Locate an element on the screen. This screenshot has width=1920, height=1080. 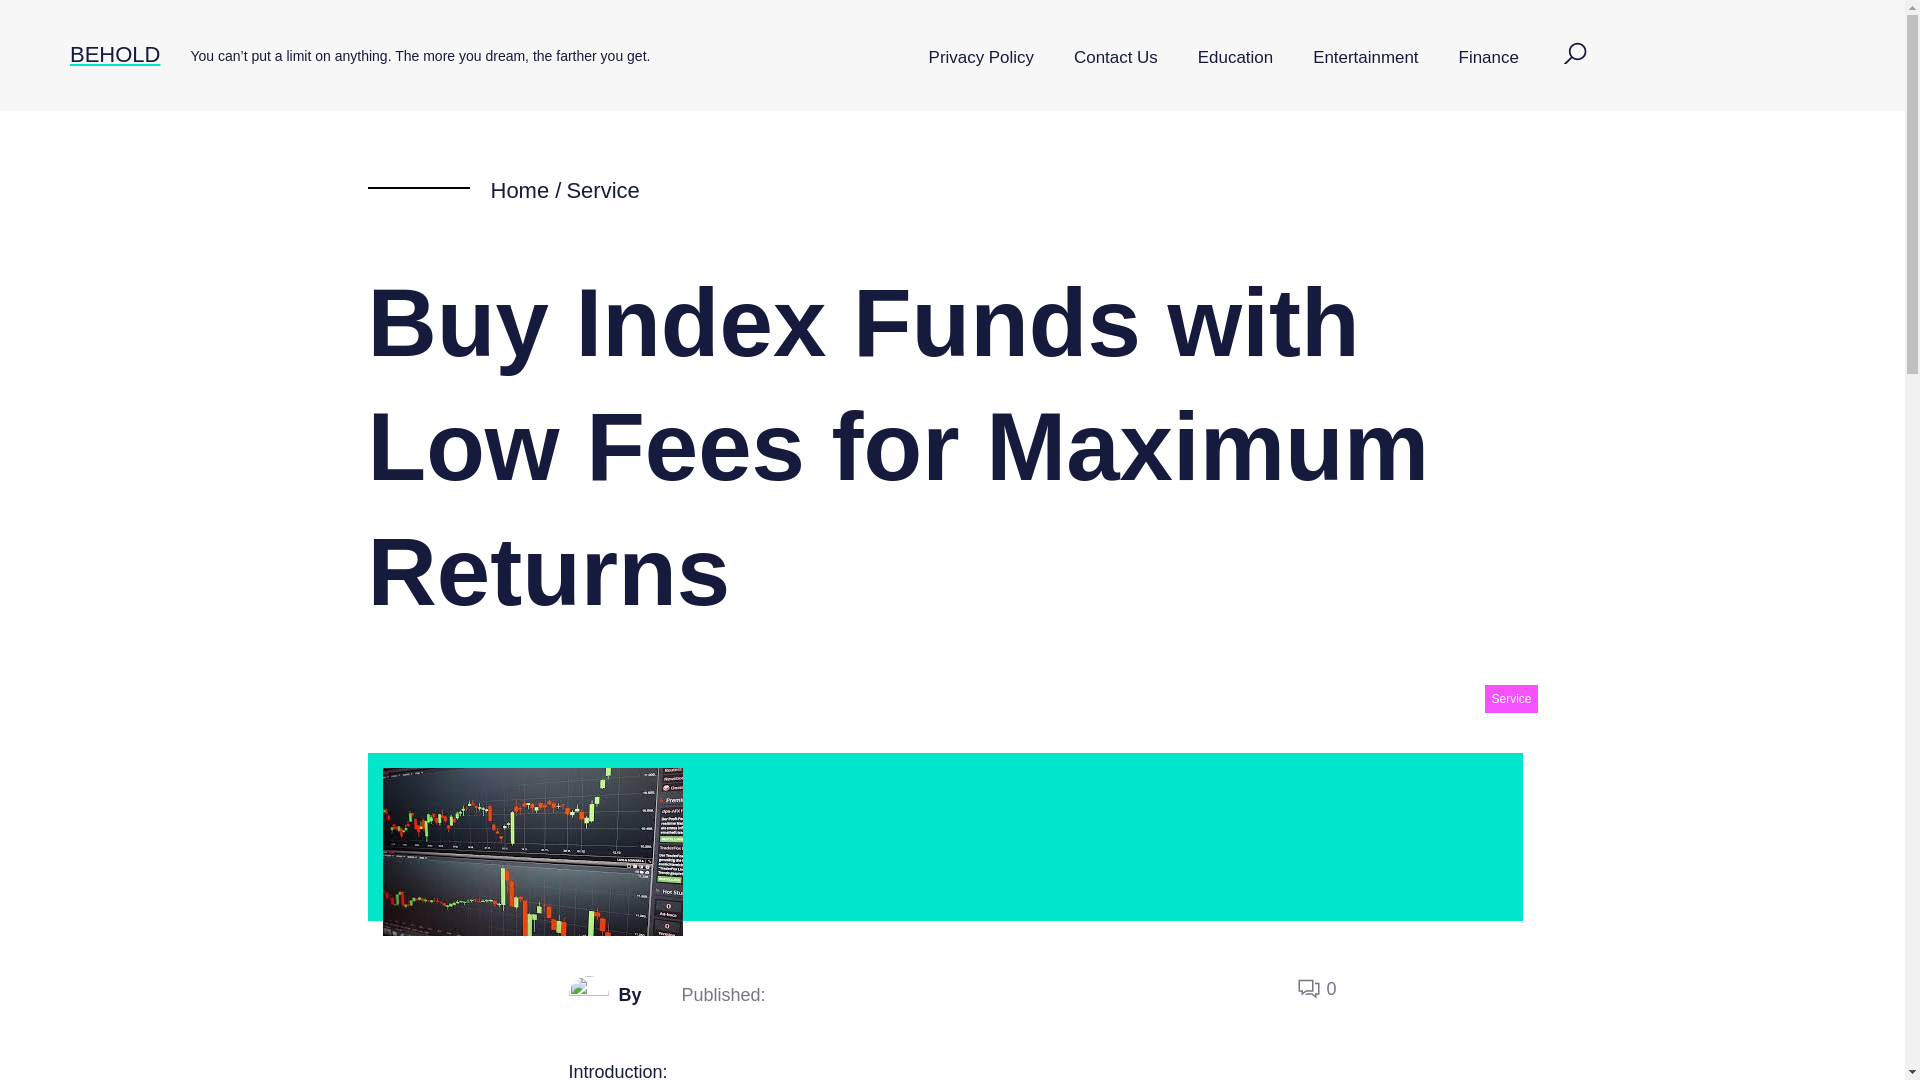
Entertainment is located at coordinates (1365, 58).